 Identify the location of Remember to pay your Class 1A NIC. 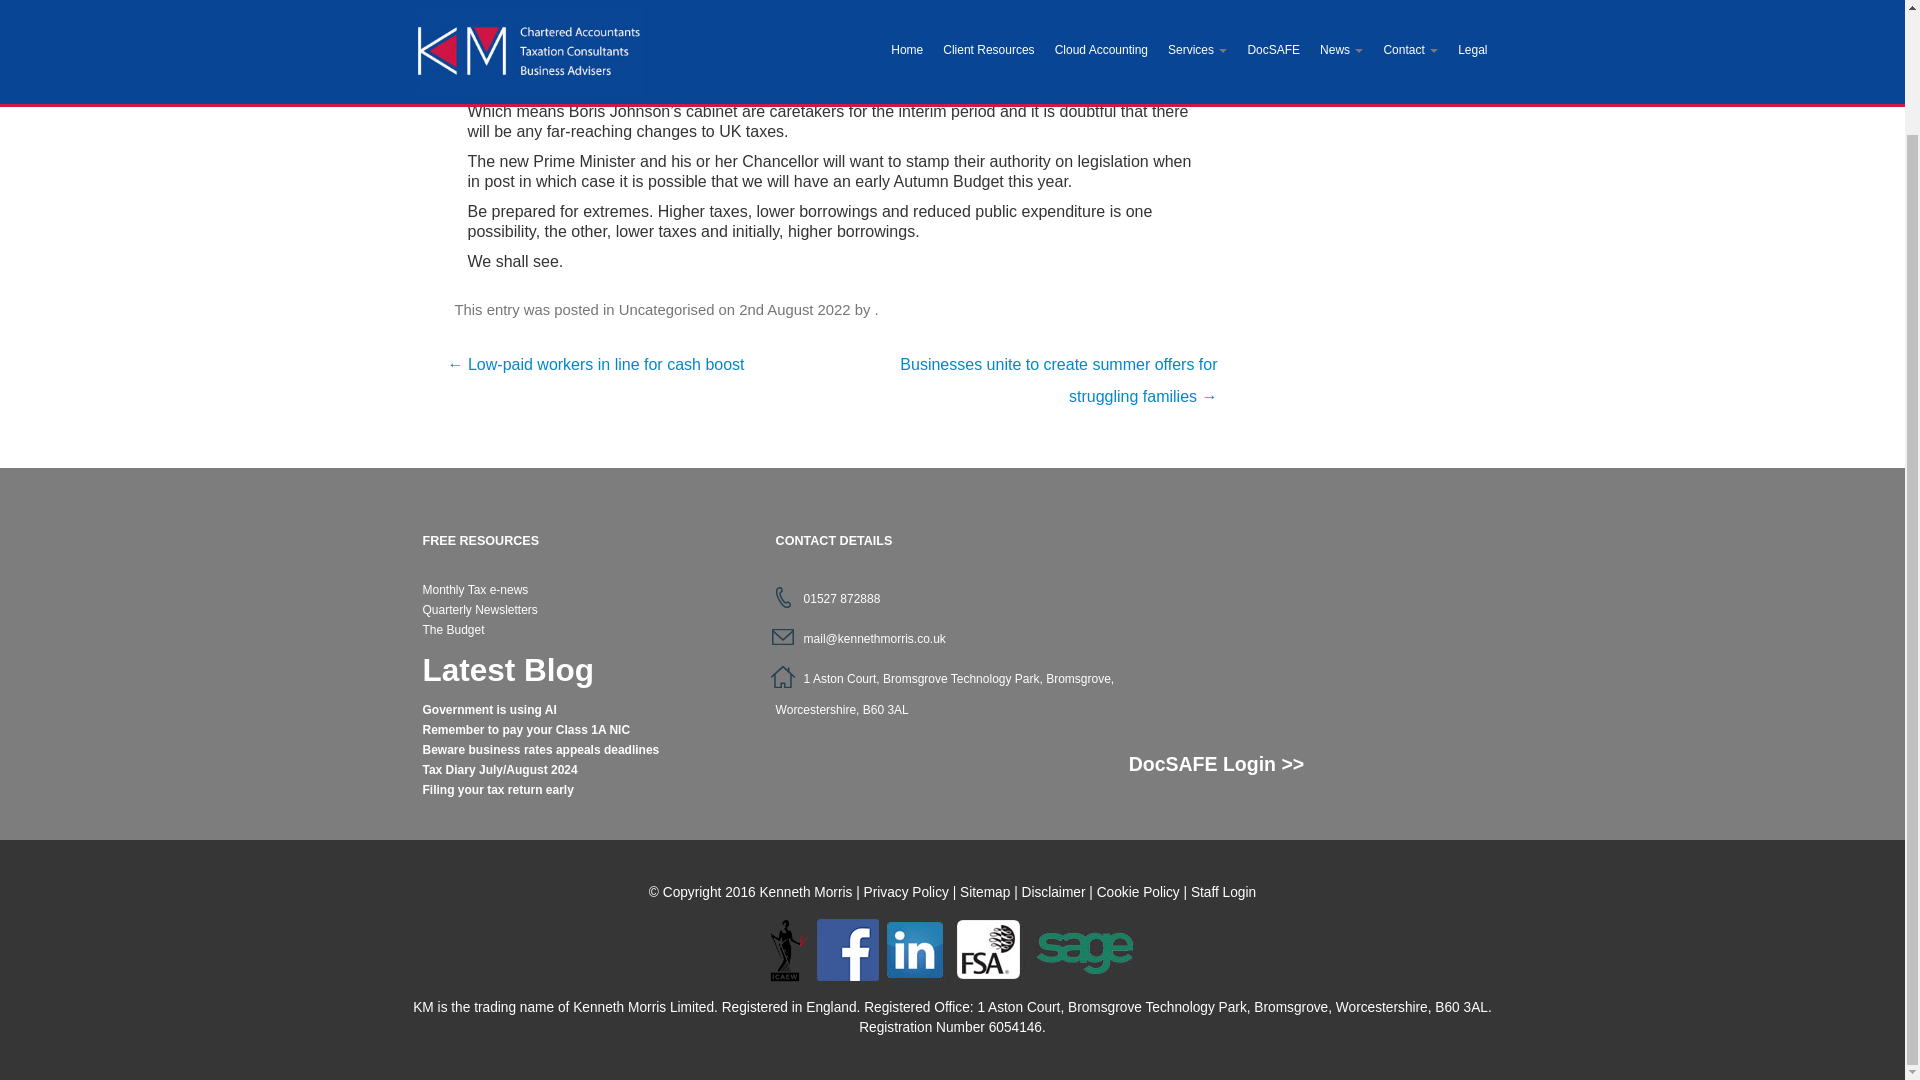
(526, 729).